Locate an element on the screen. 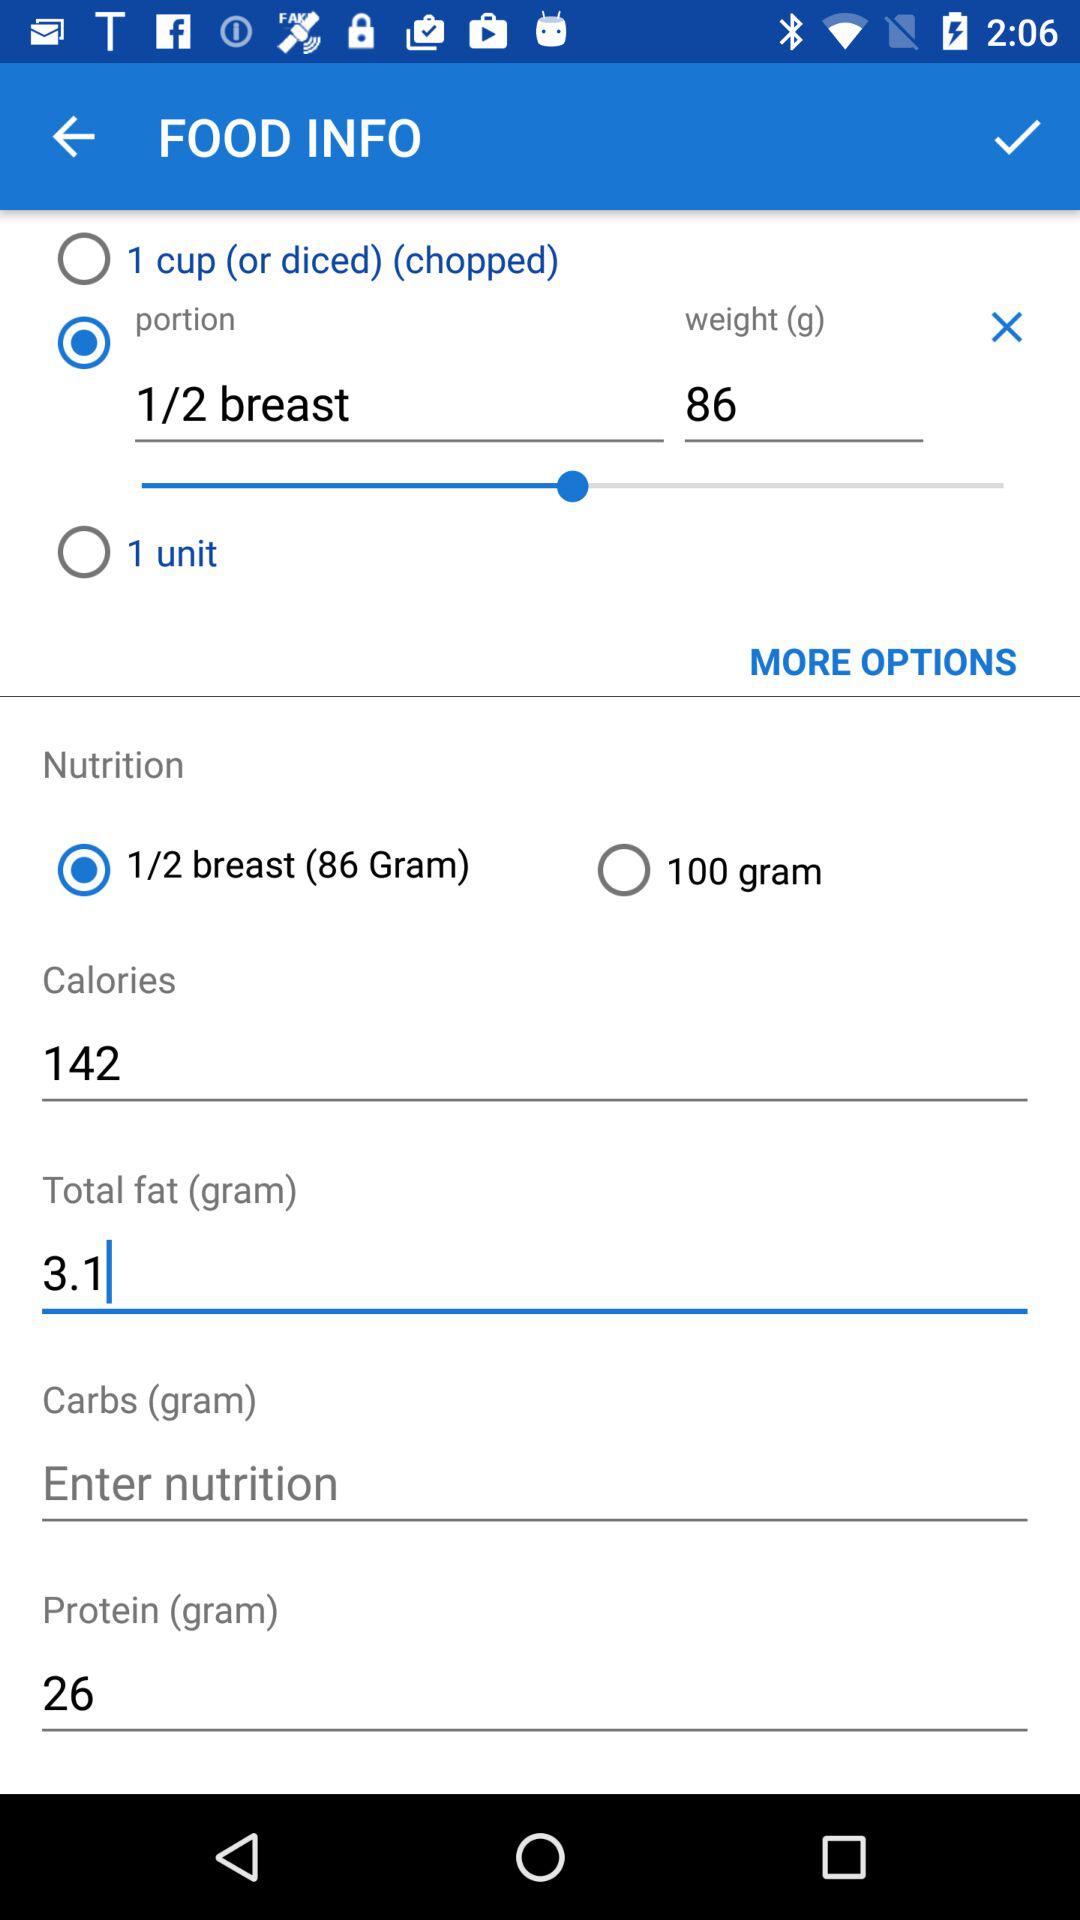  launch app to the left of food info app is located at coordinates (73, 136).